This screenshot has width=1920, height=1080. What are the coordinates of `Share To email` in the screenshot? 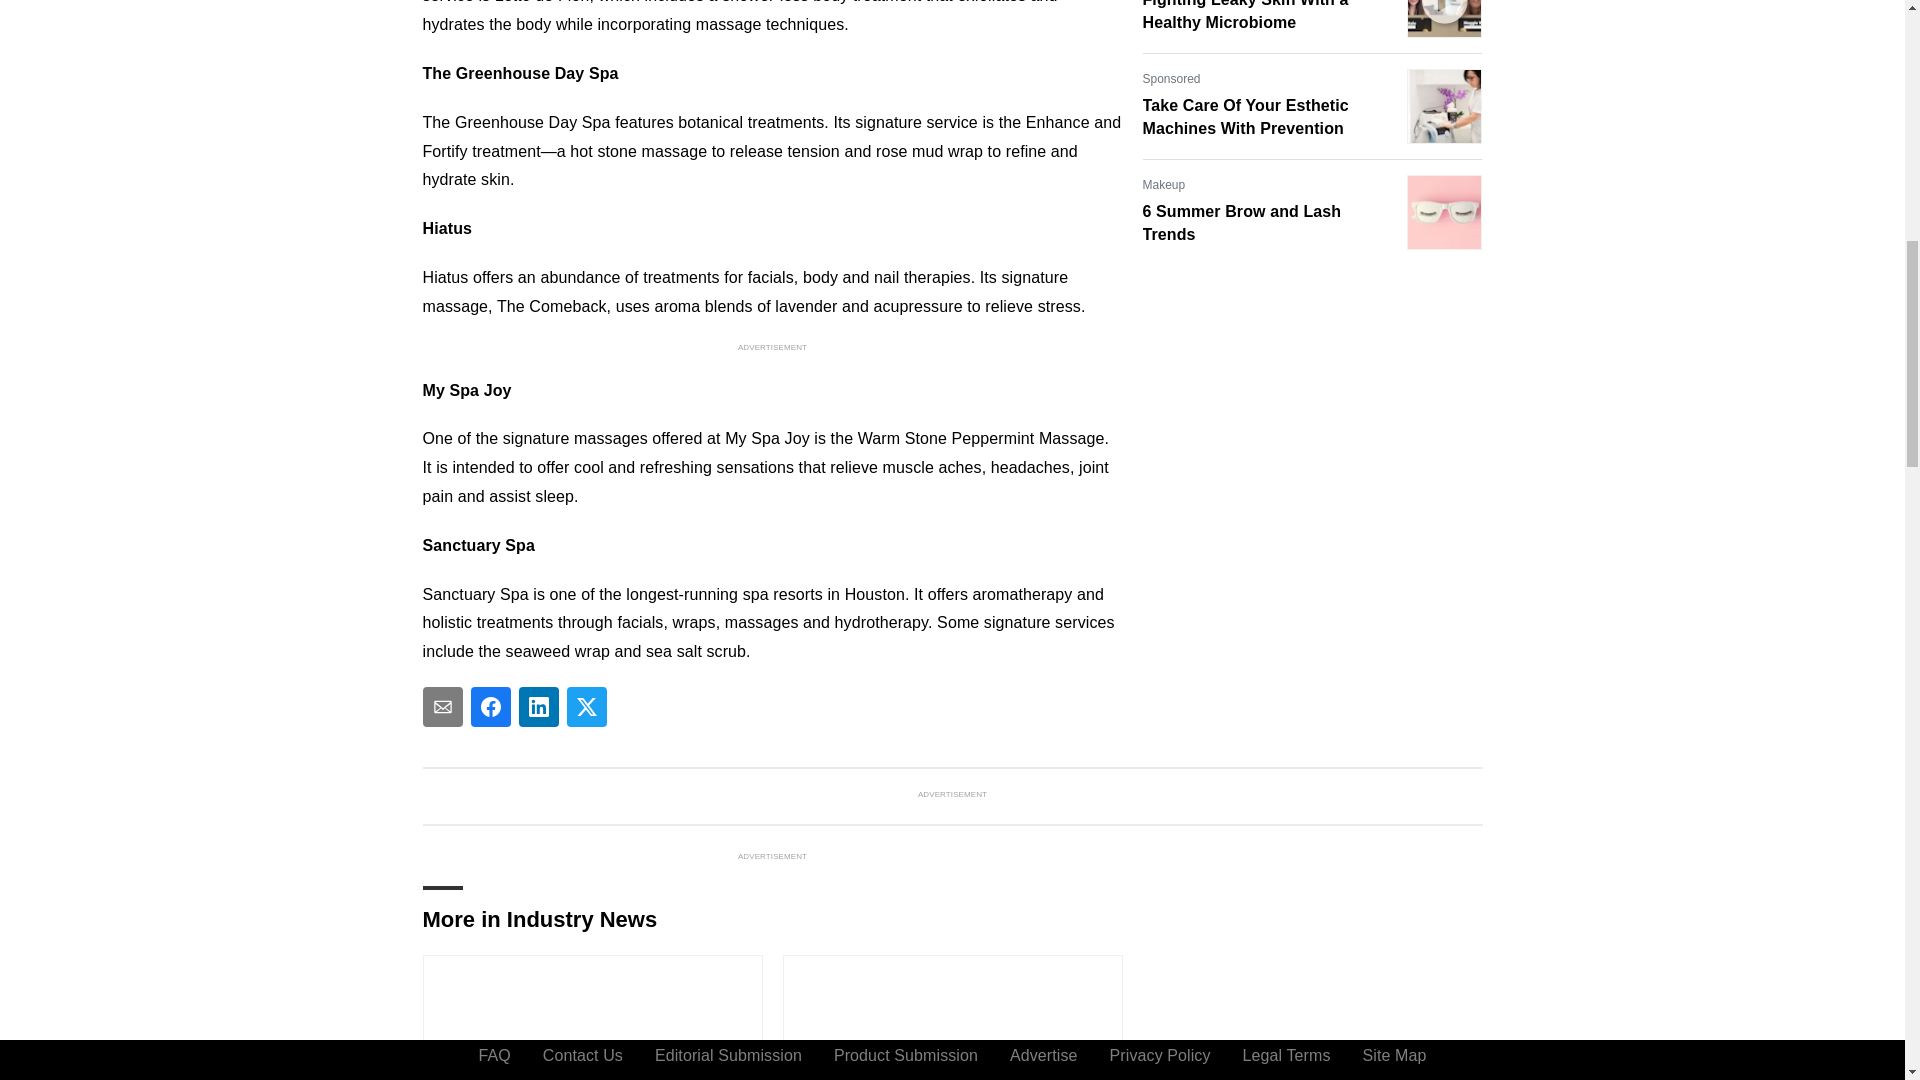 It's located at (442, 706).